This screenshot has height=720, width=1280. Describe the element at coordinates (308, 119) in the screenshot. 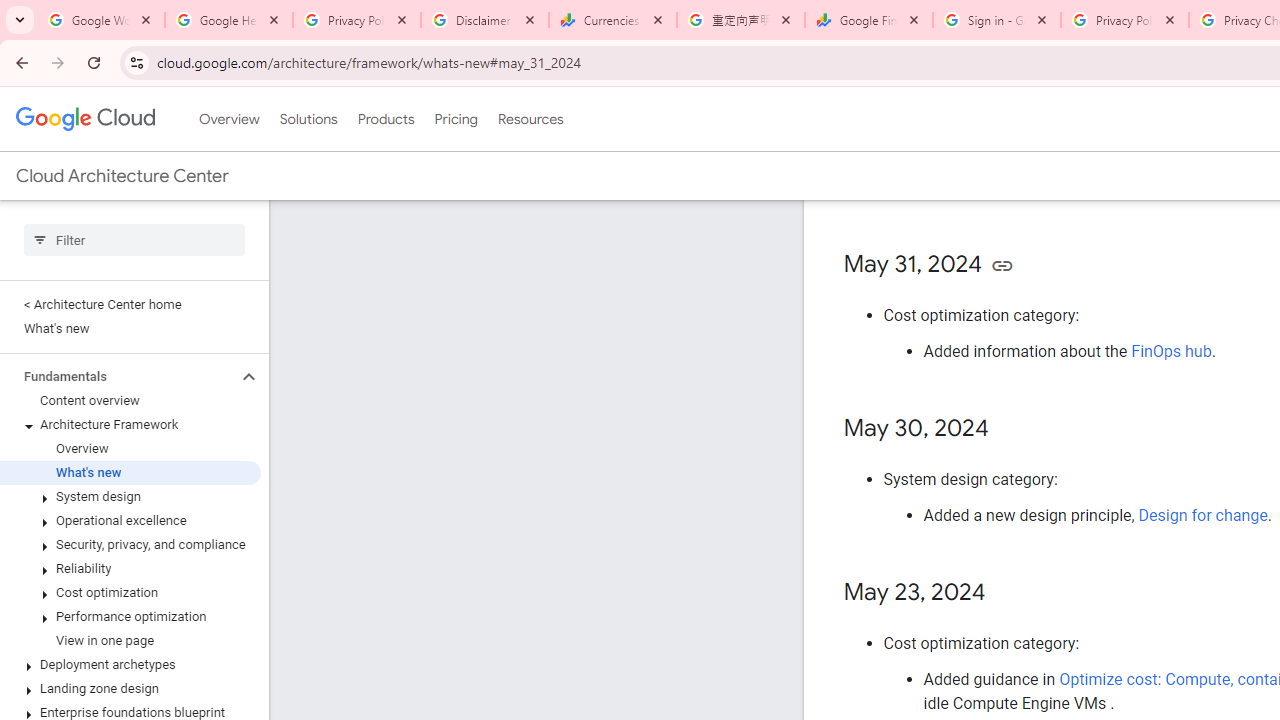

I see `Solutions` at that location.